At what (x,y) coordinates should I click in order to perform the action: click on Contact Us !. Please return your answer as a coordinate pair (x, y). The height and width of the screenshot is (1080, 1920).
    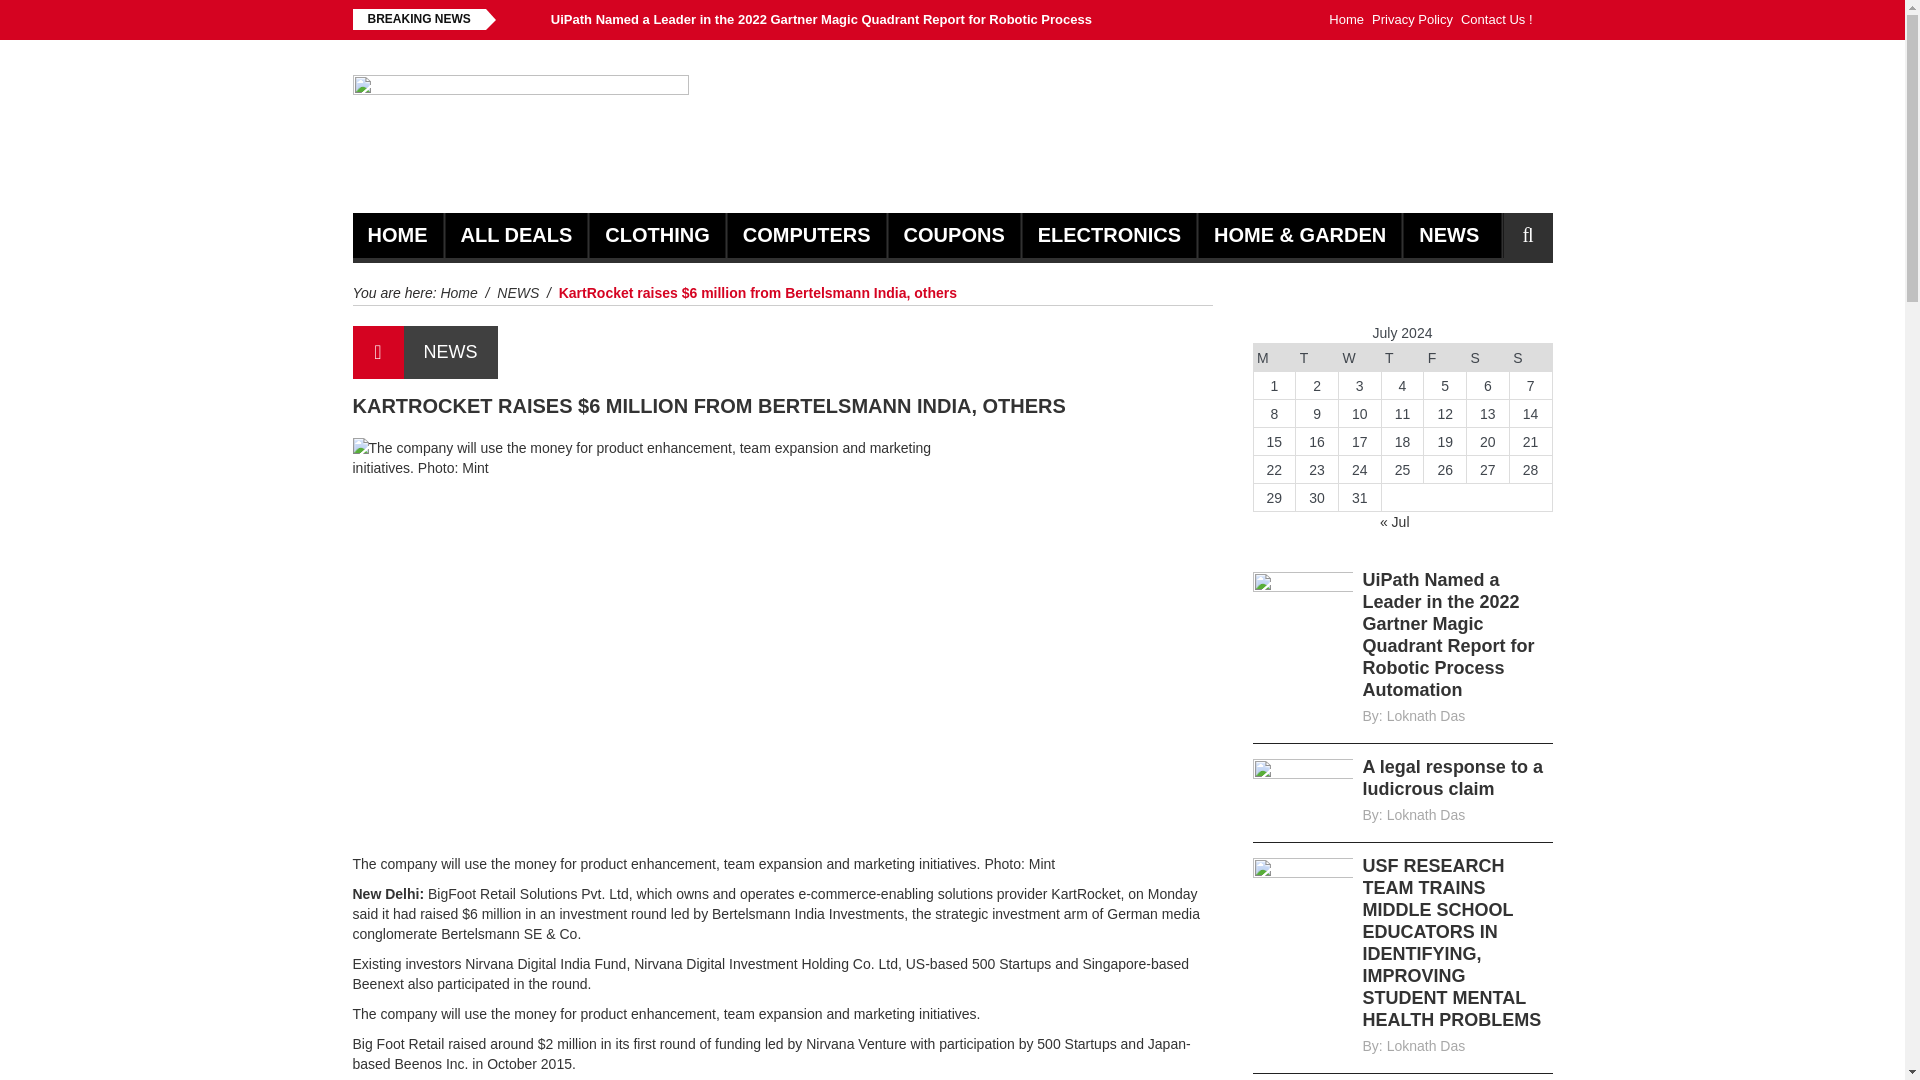
    Looking at the image, I should click on (1496, 20).